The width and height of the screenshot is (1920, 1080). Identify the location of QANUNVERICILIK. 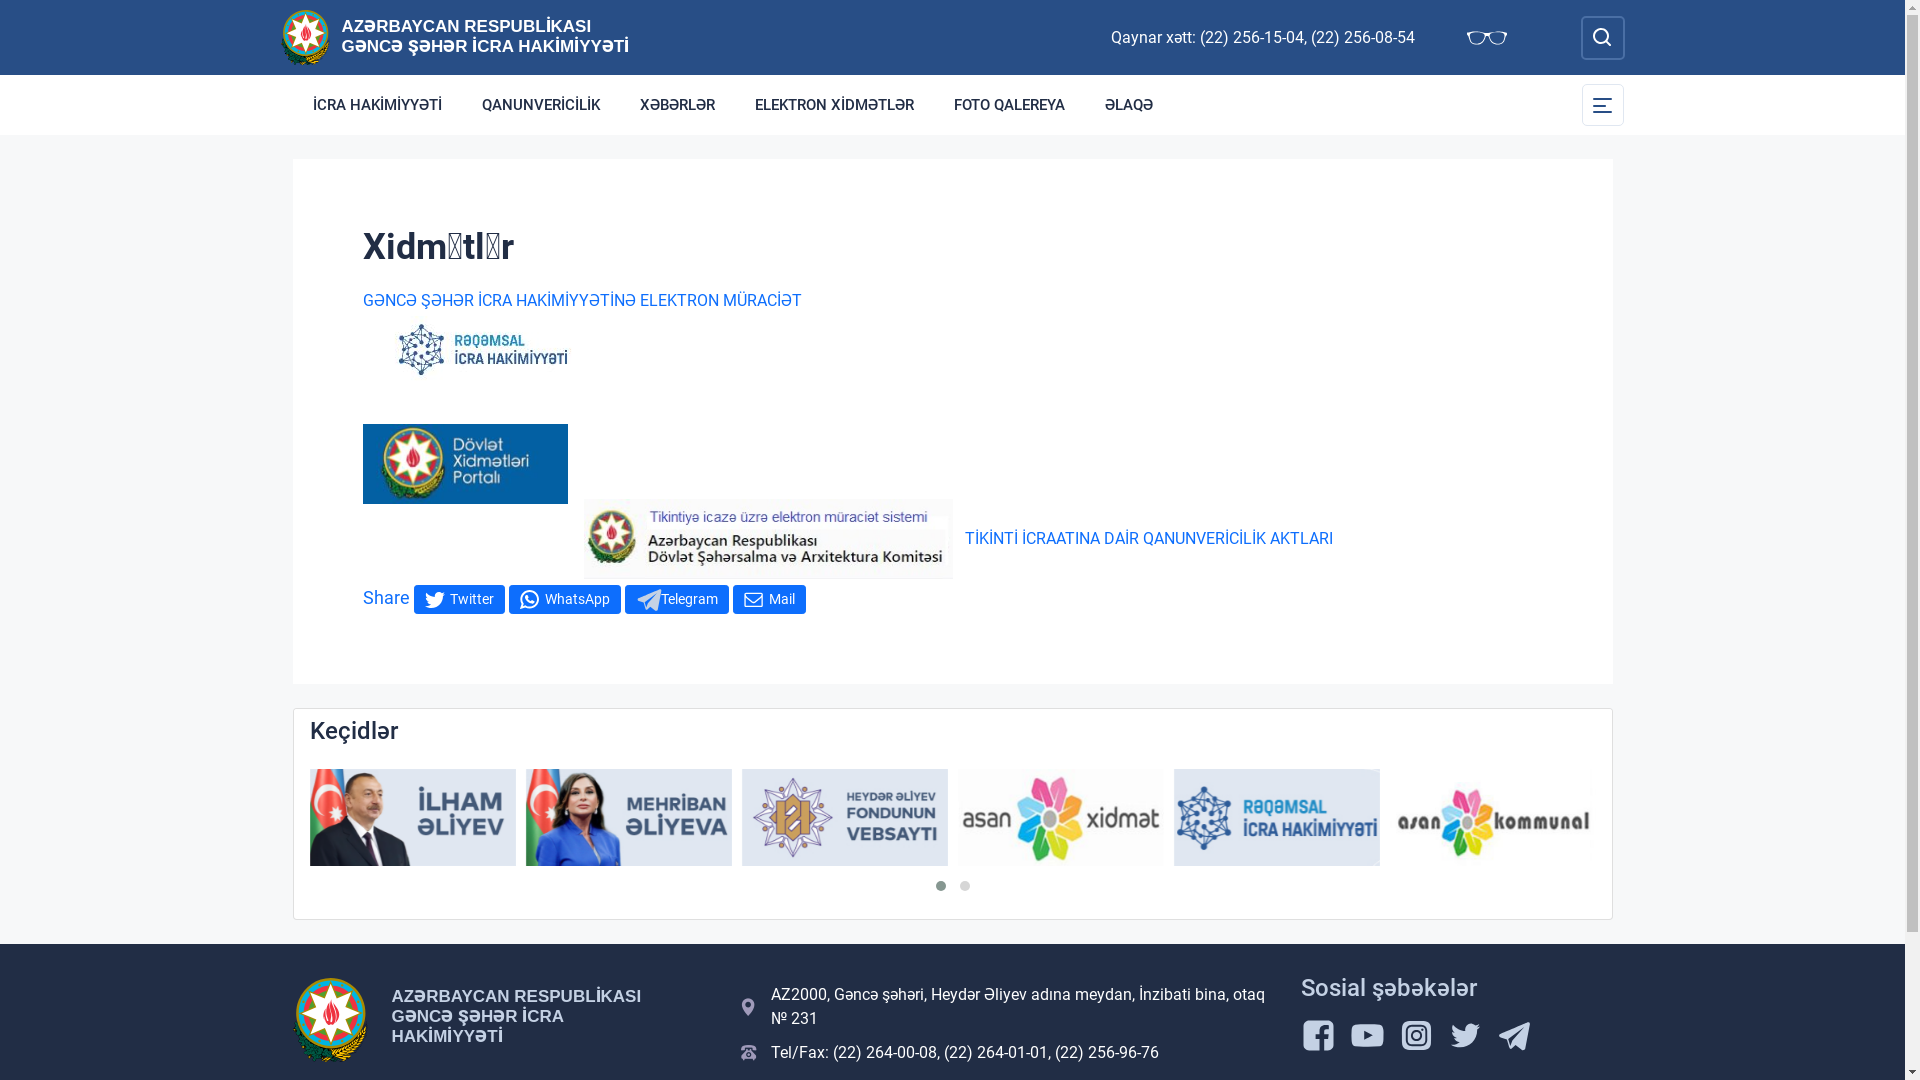
(541, 105).